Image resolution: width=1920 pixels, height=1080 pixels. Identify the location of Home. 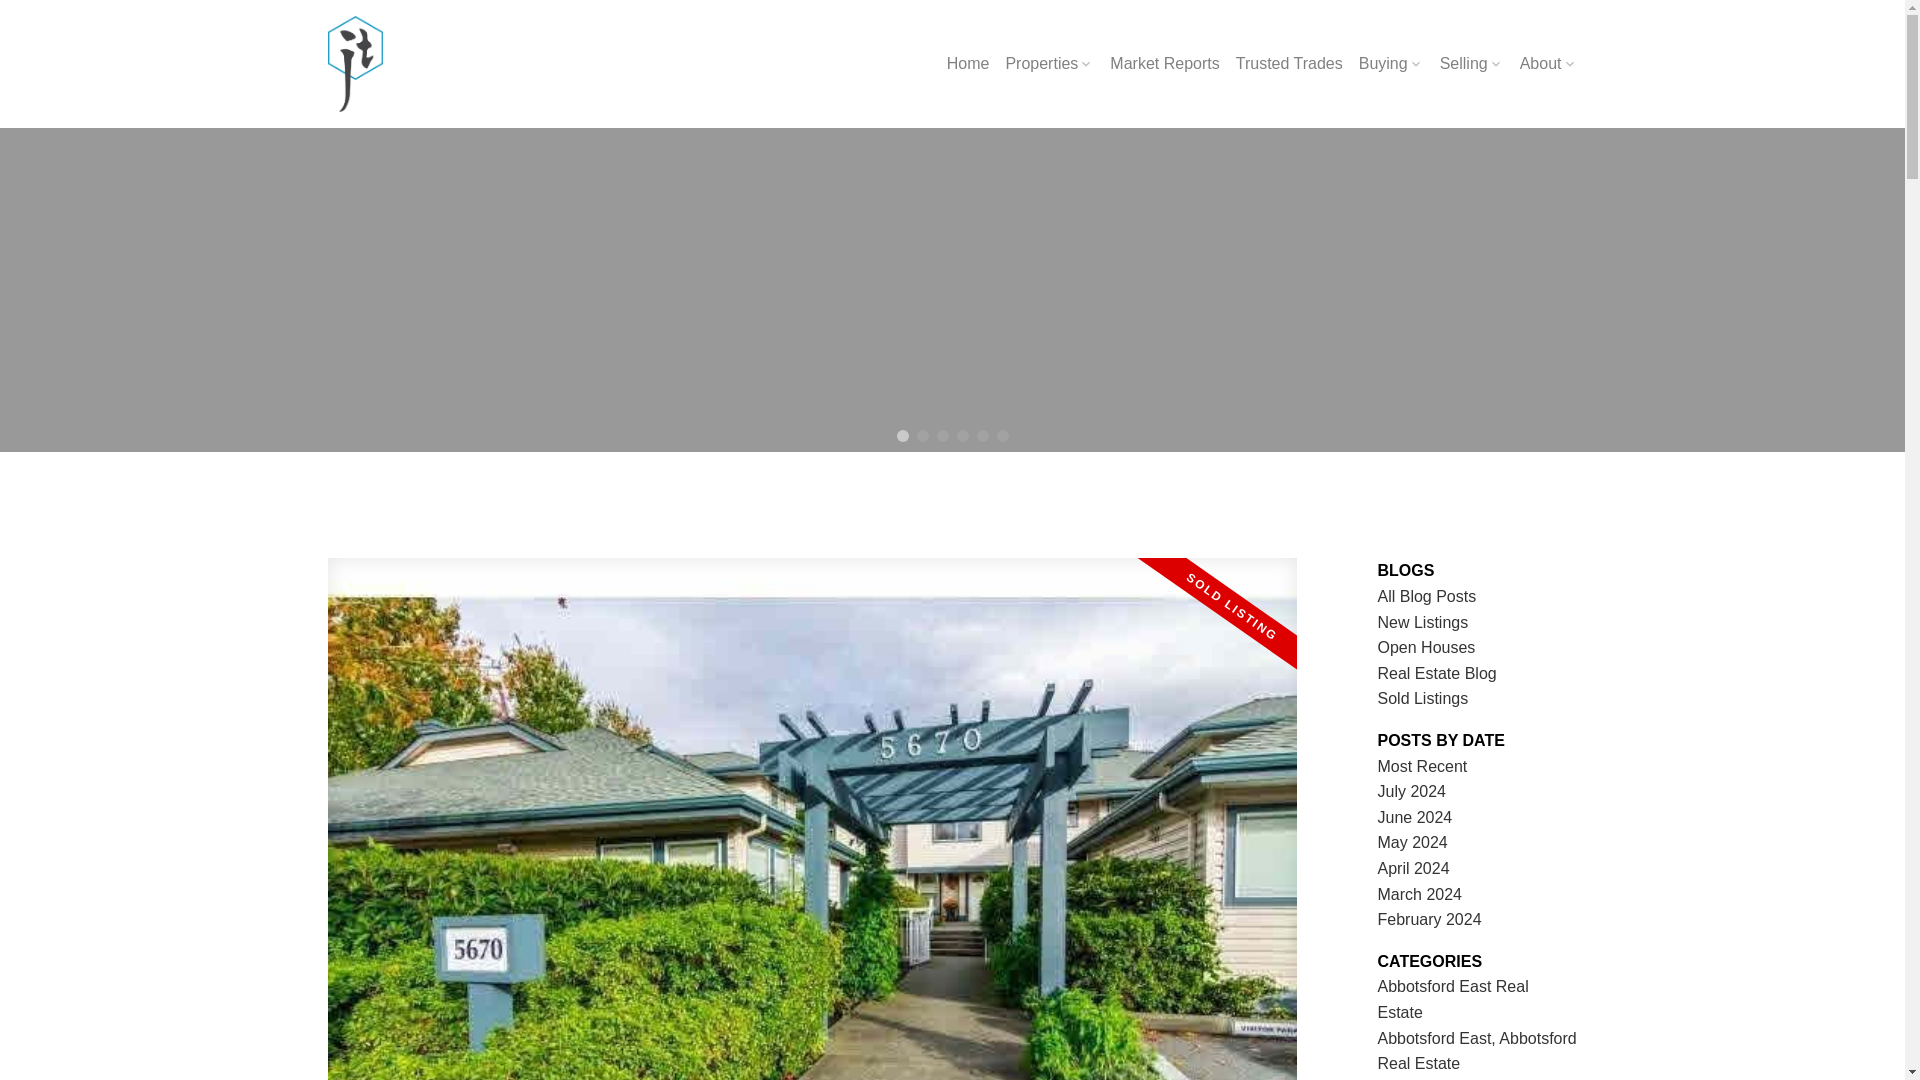
(968, 64).